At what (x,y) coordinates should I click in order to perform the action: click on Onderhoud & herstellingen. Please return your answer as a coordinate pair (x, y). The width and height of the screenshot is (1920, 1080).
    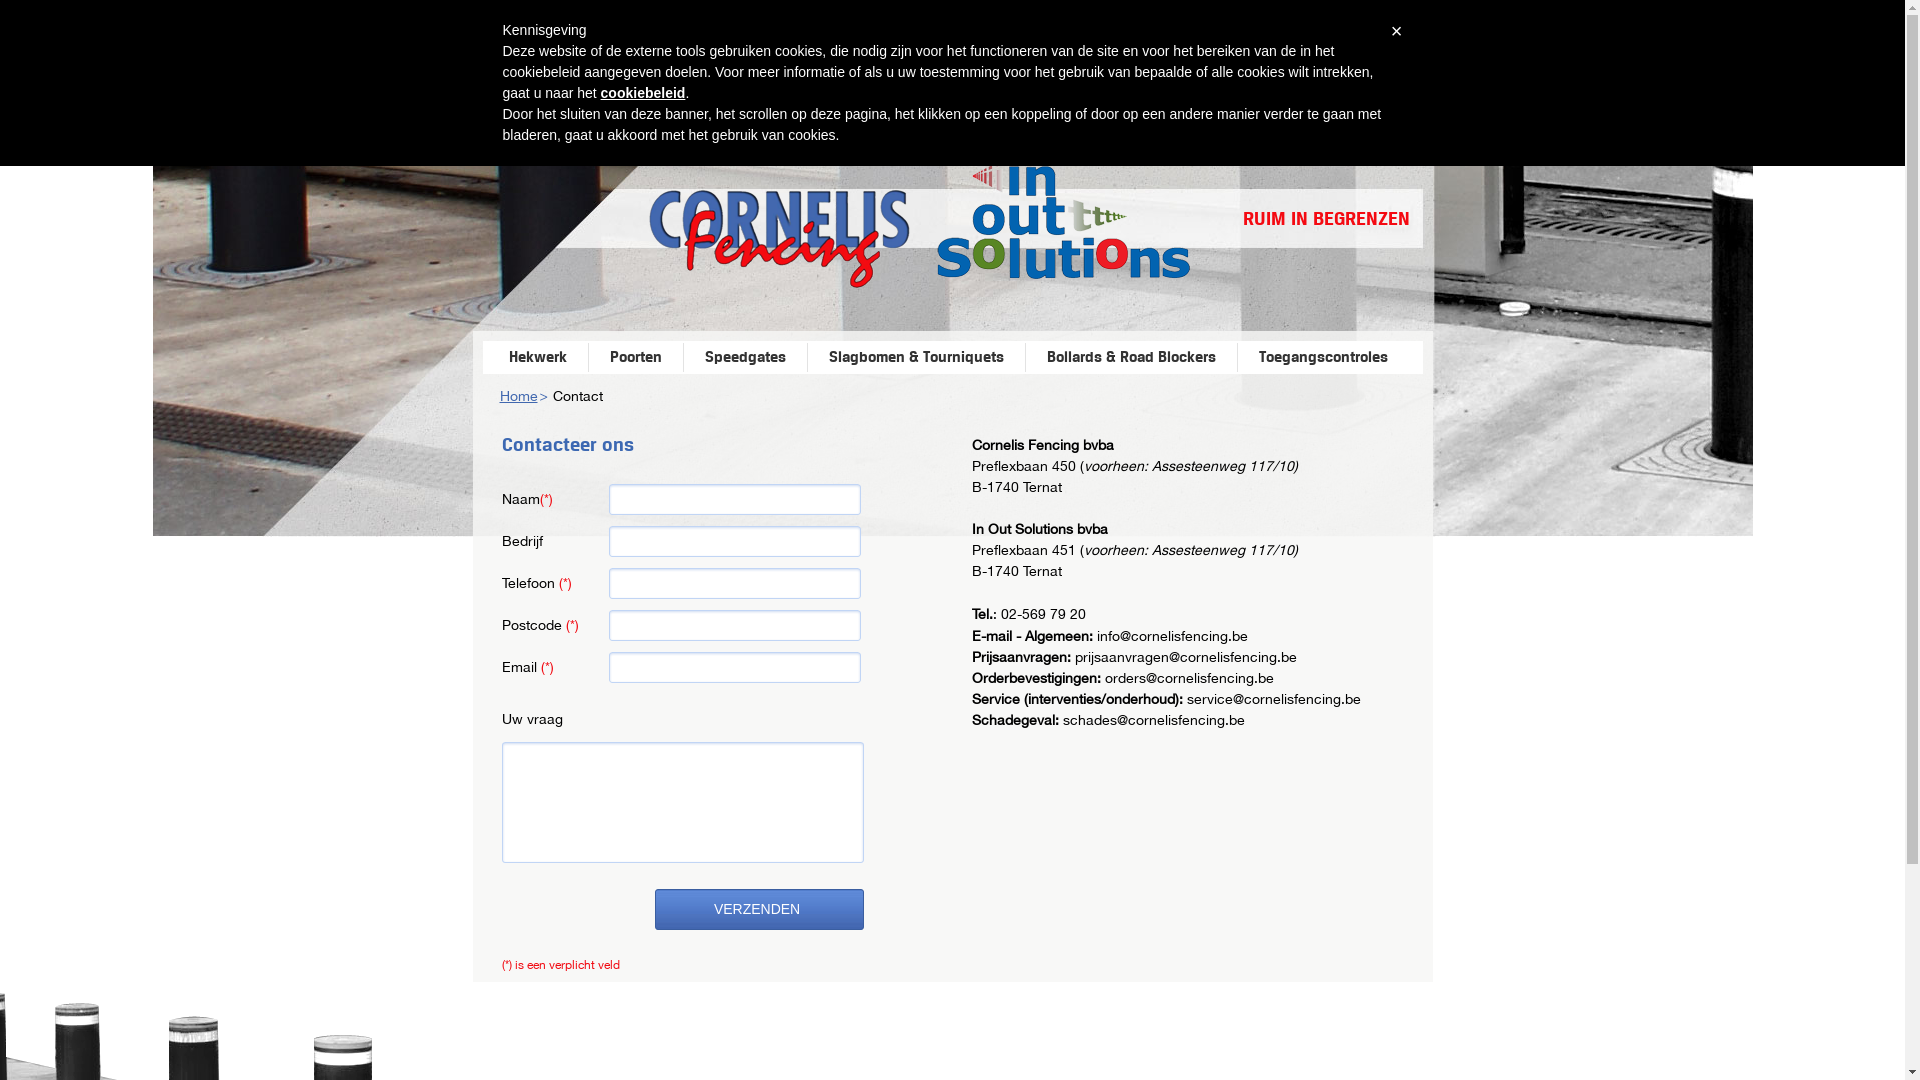
    Looking at the image, I should click on (928, 38).